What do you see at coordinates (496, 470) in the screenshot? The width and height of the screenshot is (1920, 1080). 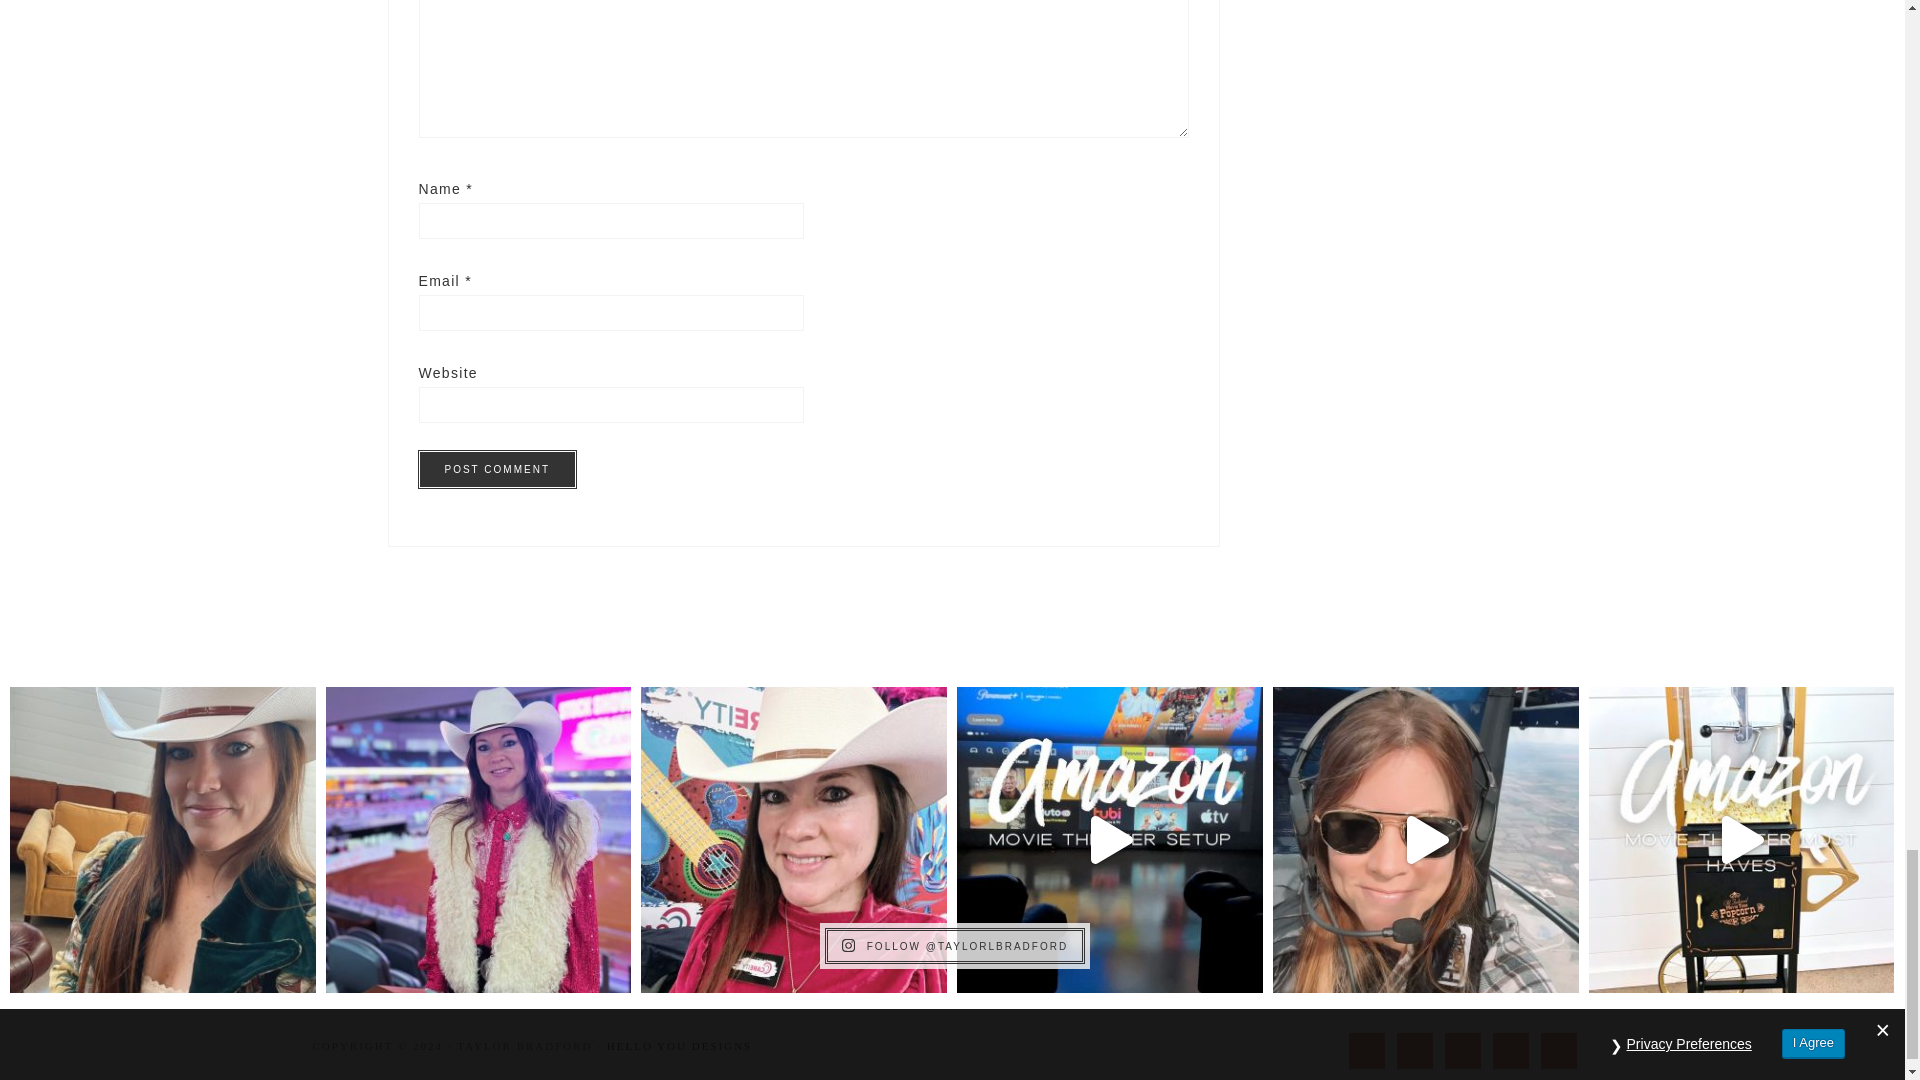 I see `Post Comment` at bounding box center [496, 470].